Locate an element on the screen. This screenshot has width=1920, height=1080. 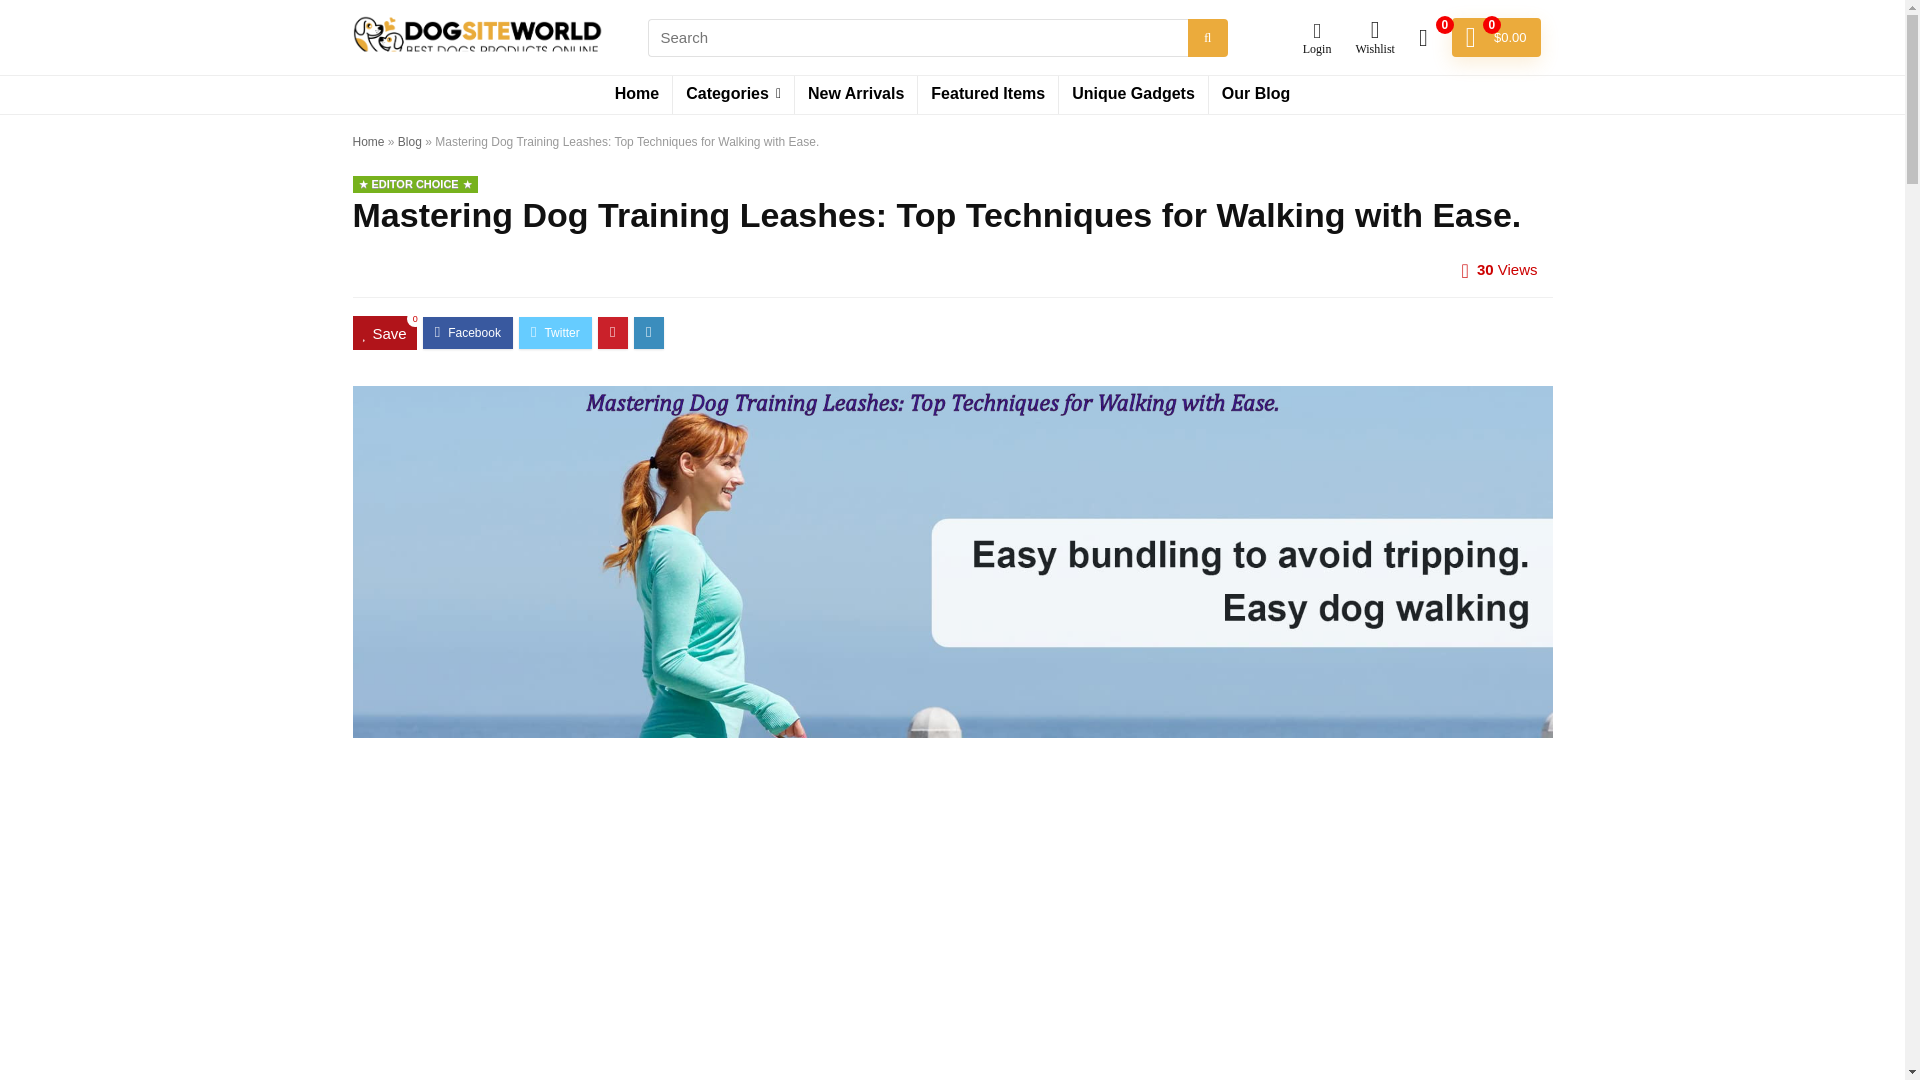
Categories is located at coordinates (734, 94).